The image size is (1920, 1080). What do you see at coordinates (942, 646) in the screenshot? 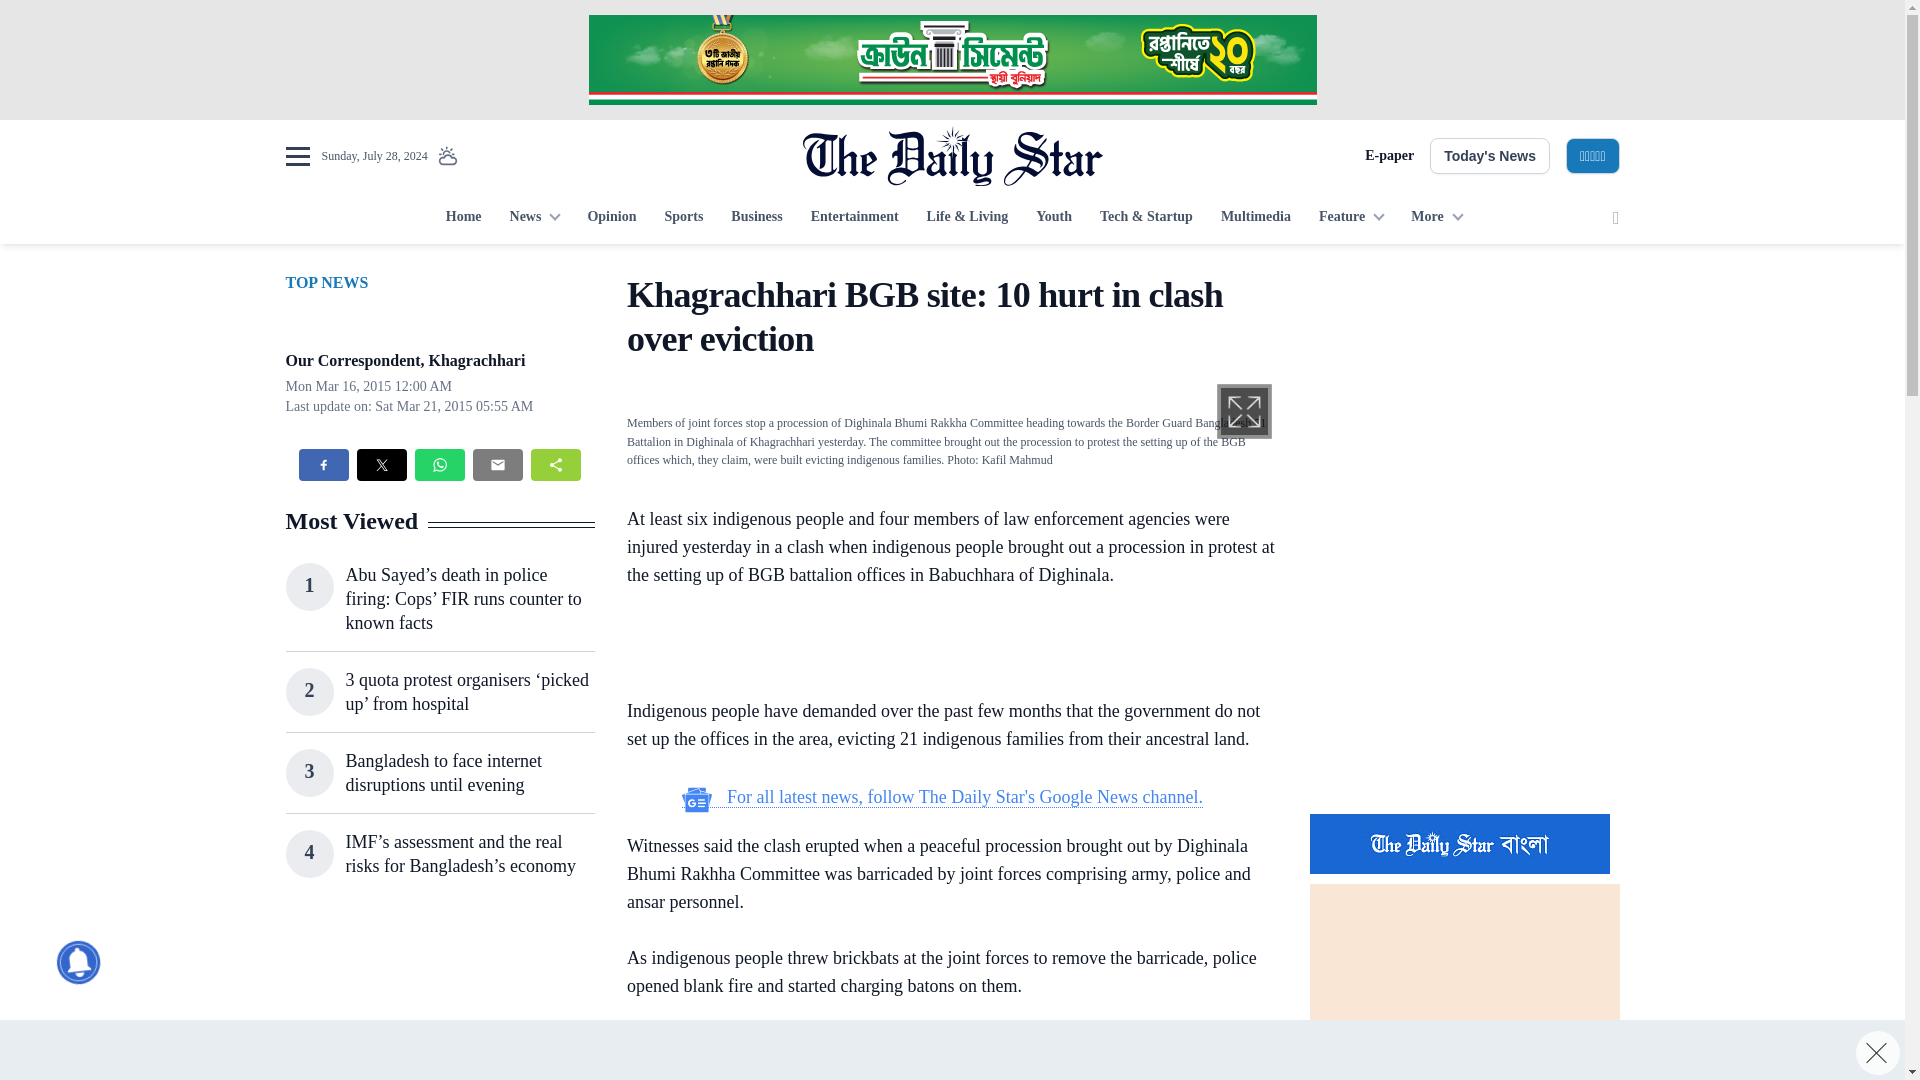
I see `3rd party ad content` at bounding box center [942, 646].